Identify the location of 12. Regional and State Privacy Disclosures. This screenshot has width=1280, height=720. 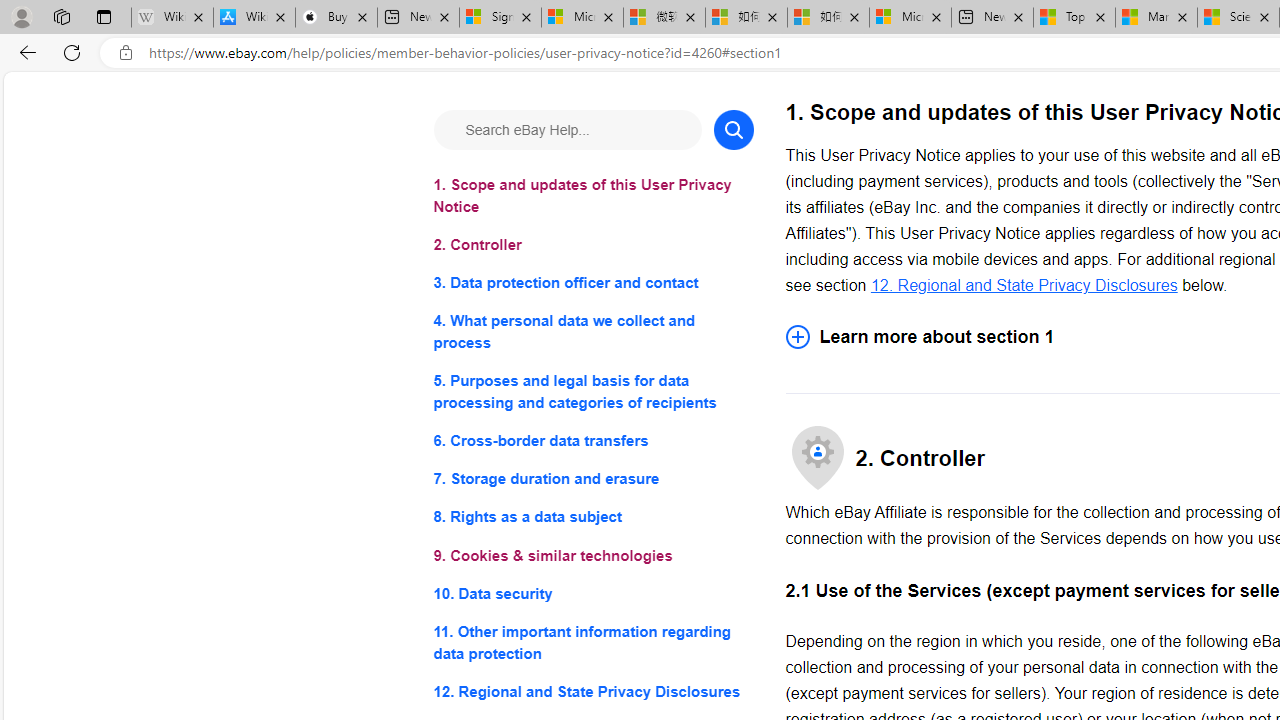
(592, 690).